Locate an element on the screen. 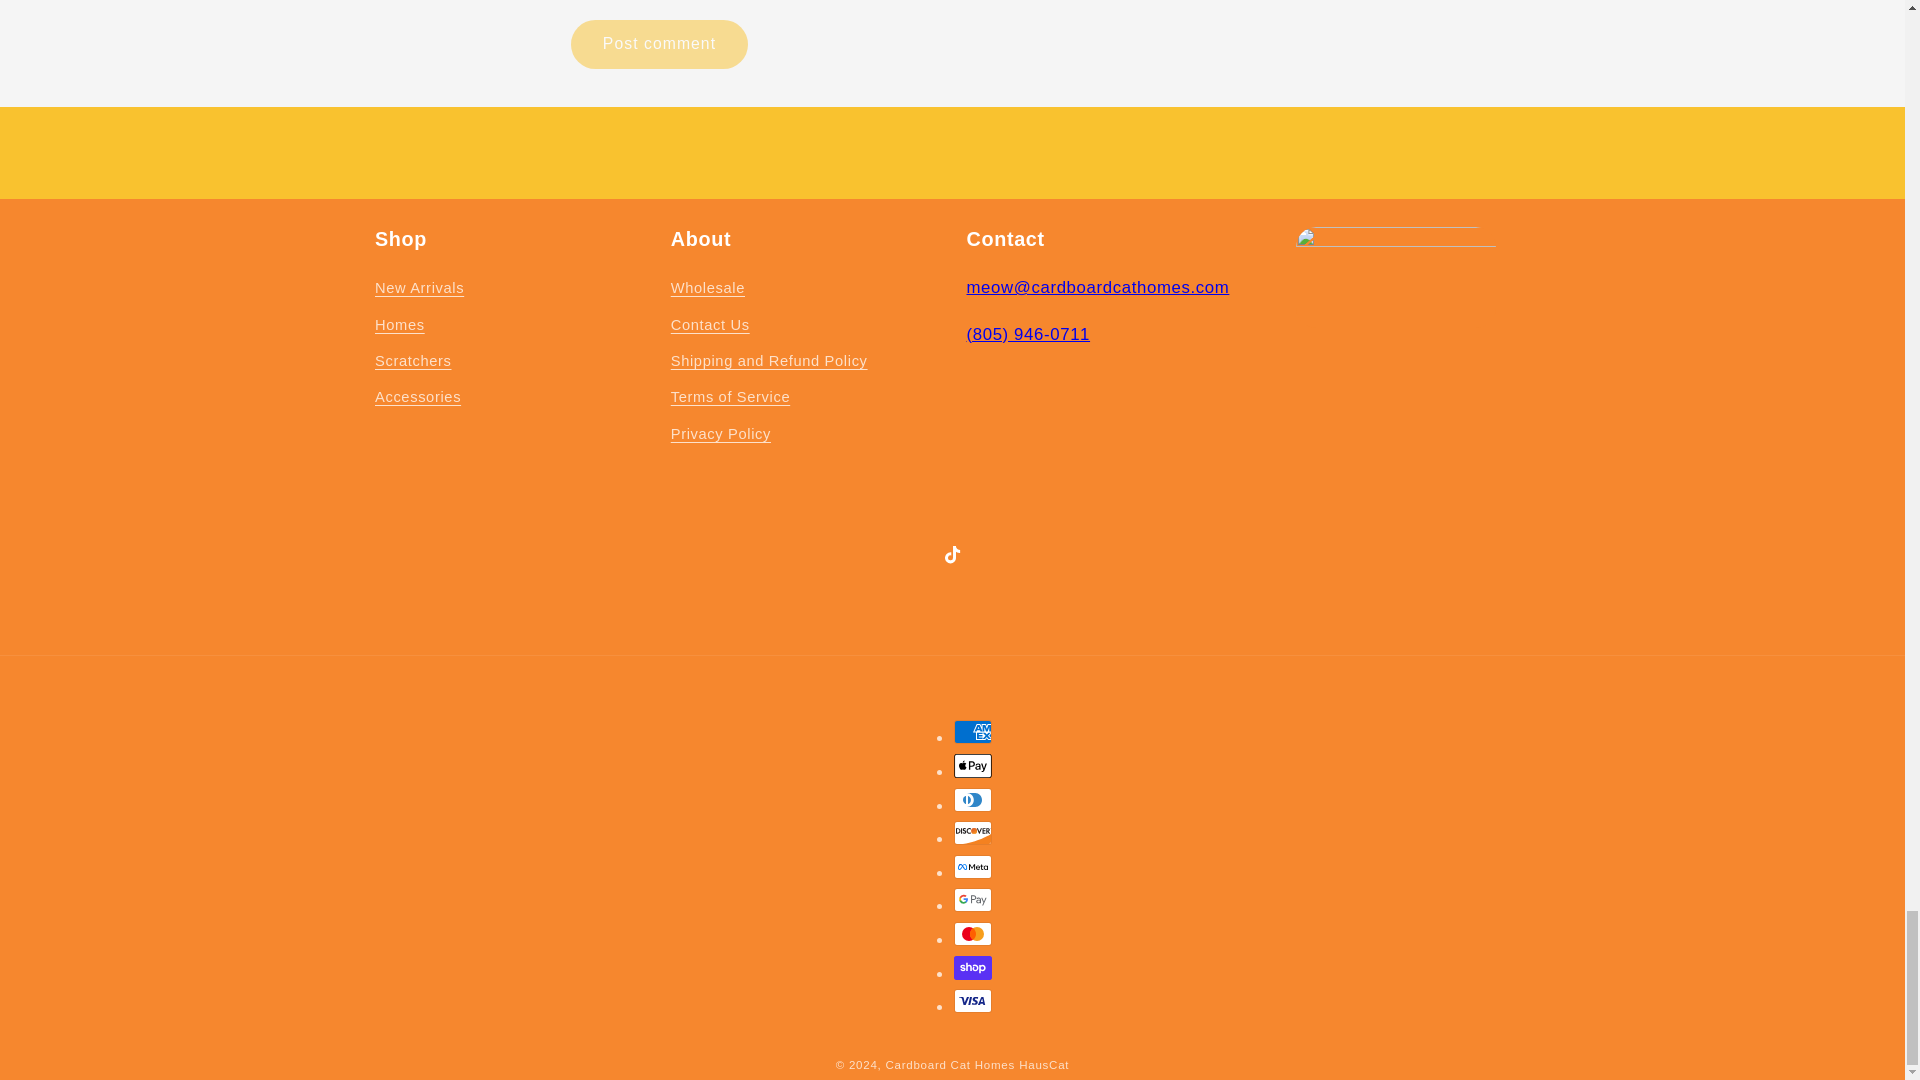  Mastercard is located at coordinates (973, 934).